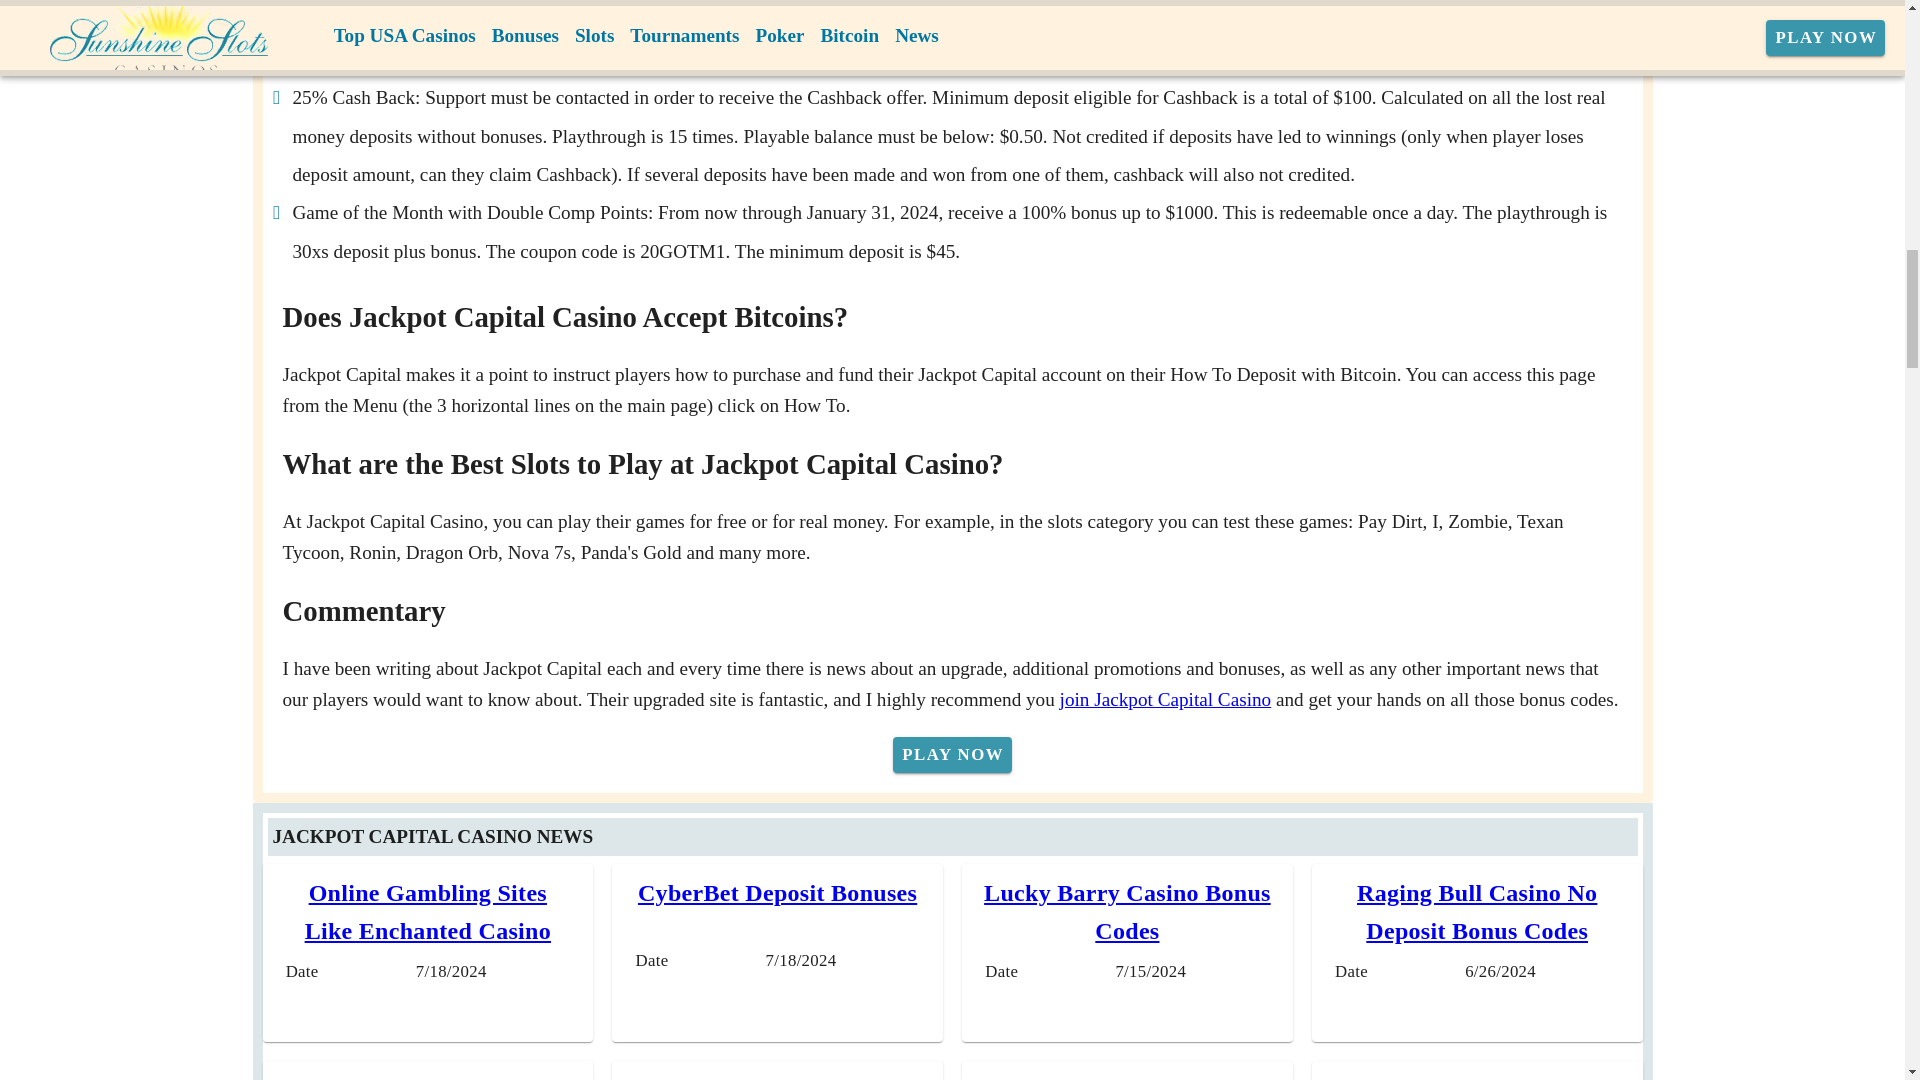 Image resolution: width=1920 pixels, height=1080 pixels. Describe the element at coordinates (1477, 912) in the screenshot. I see `Raging Bull Casino No Deposit Bonus Codes` at that location.